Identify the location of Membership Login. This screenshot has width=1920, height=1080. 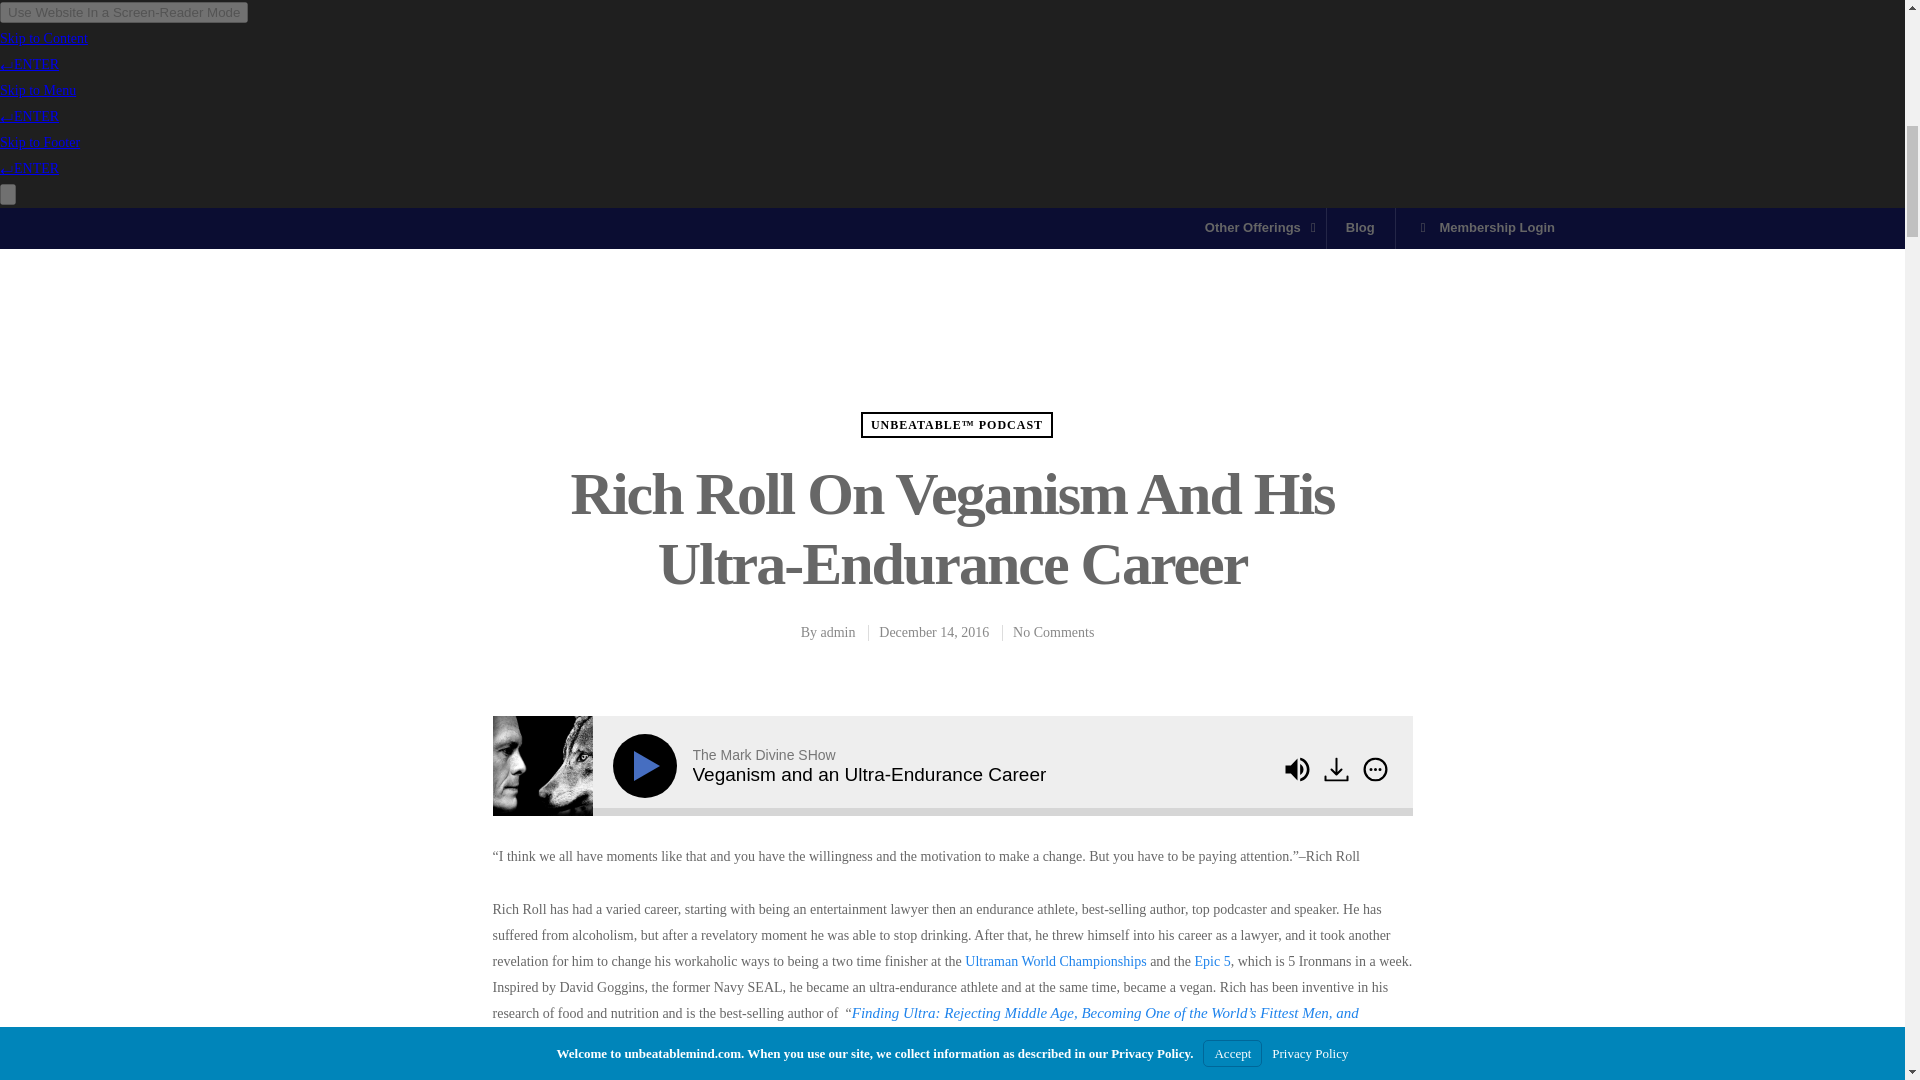
(1484, 228).